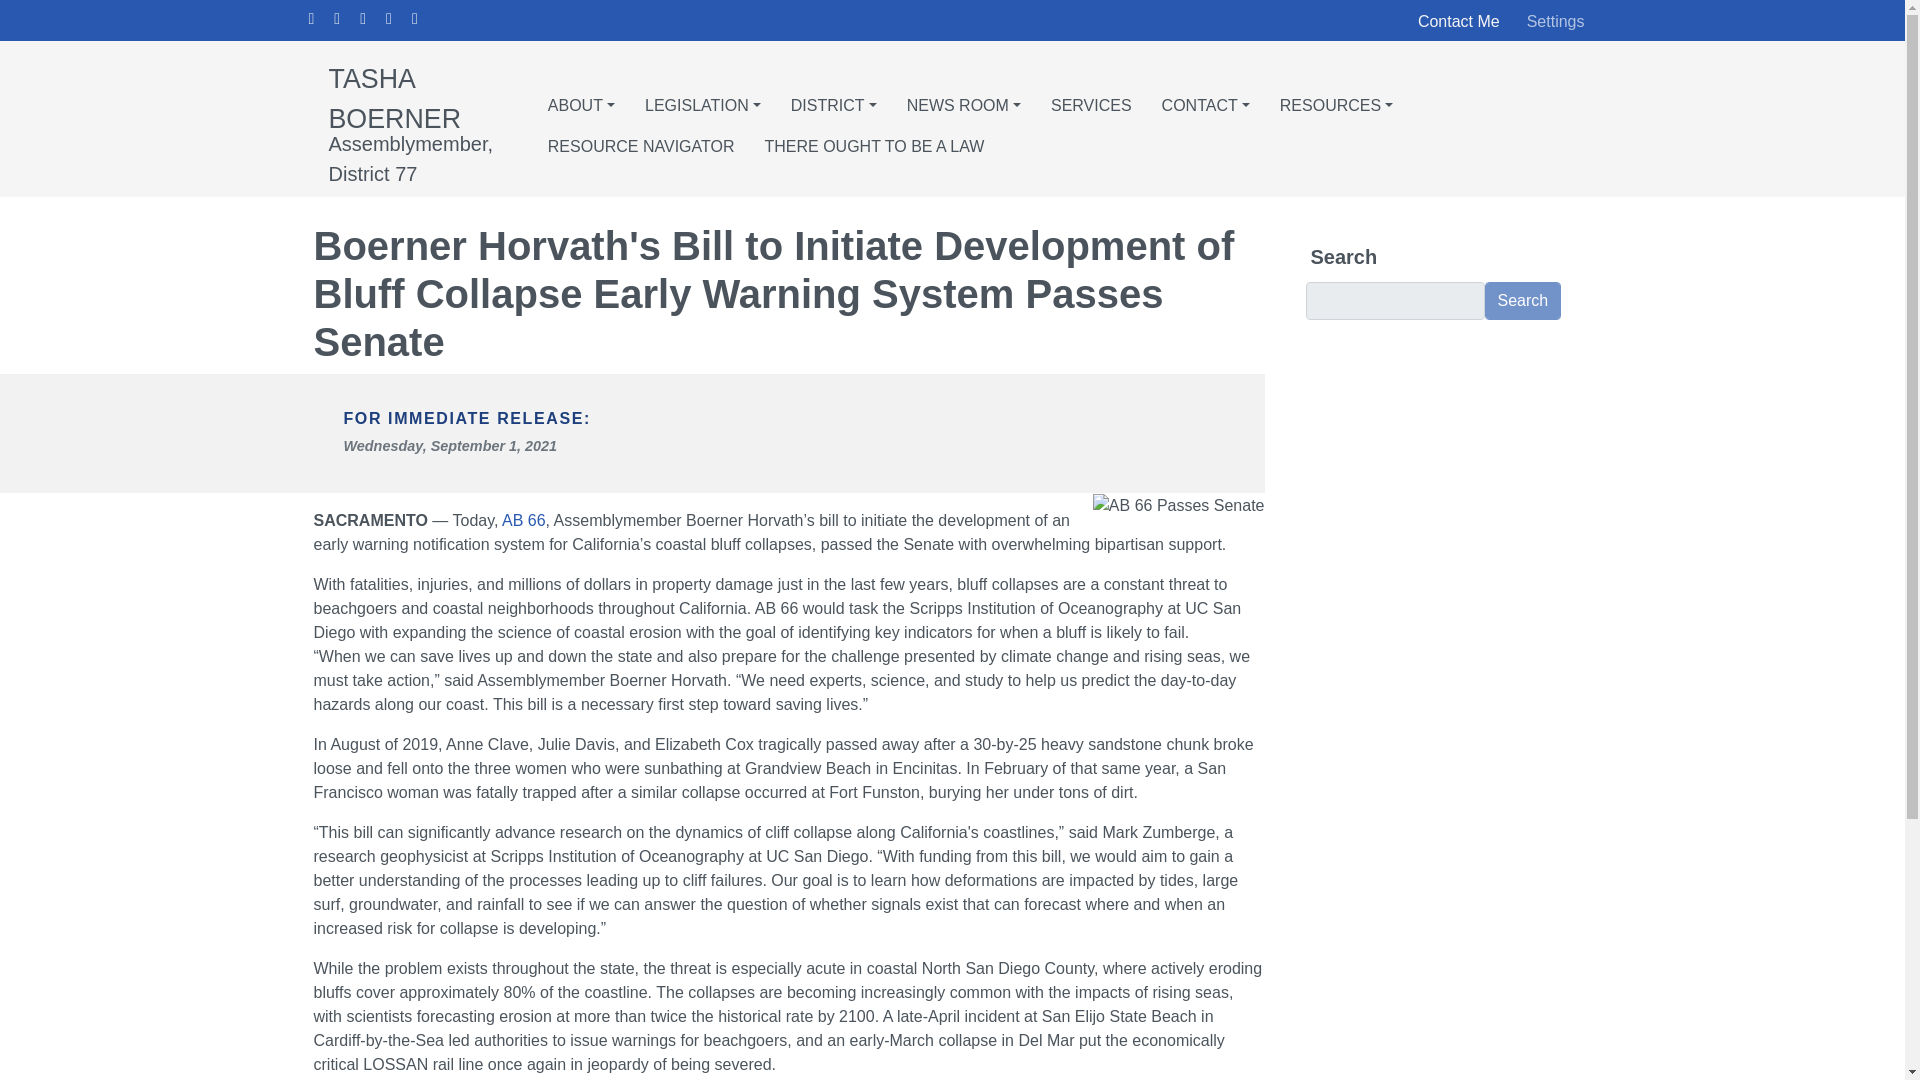  I want to click on Settings, so click(1556, 22).